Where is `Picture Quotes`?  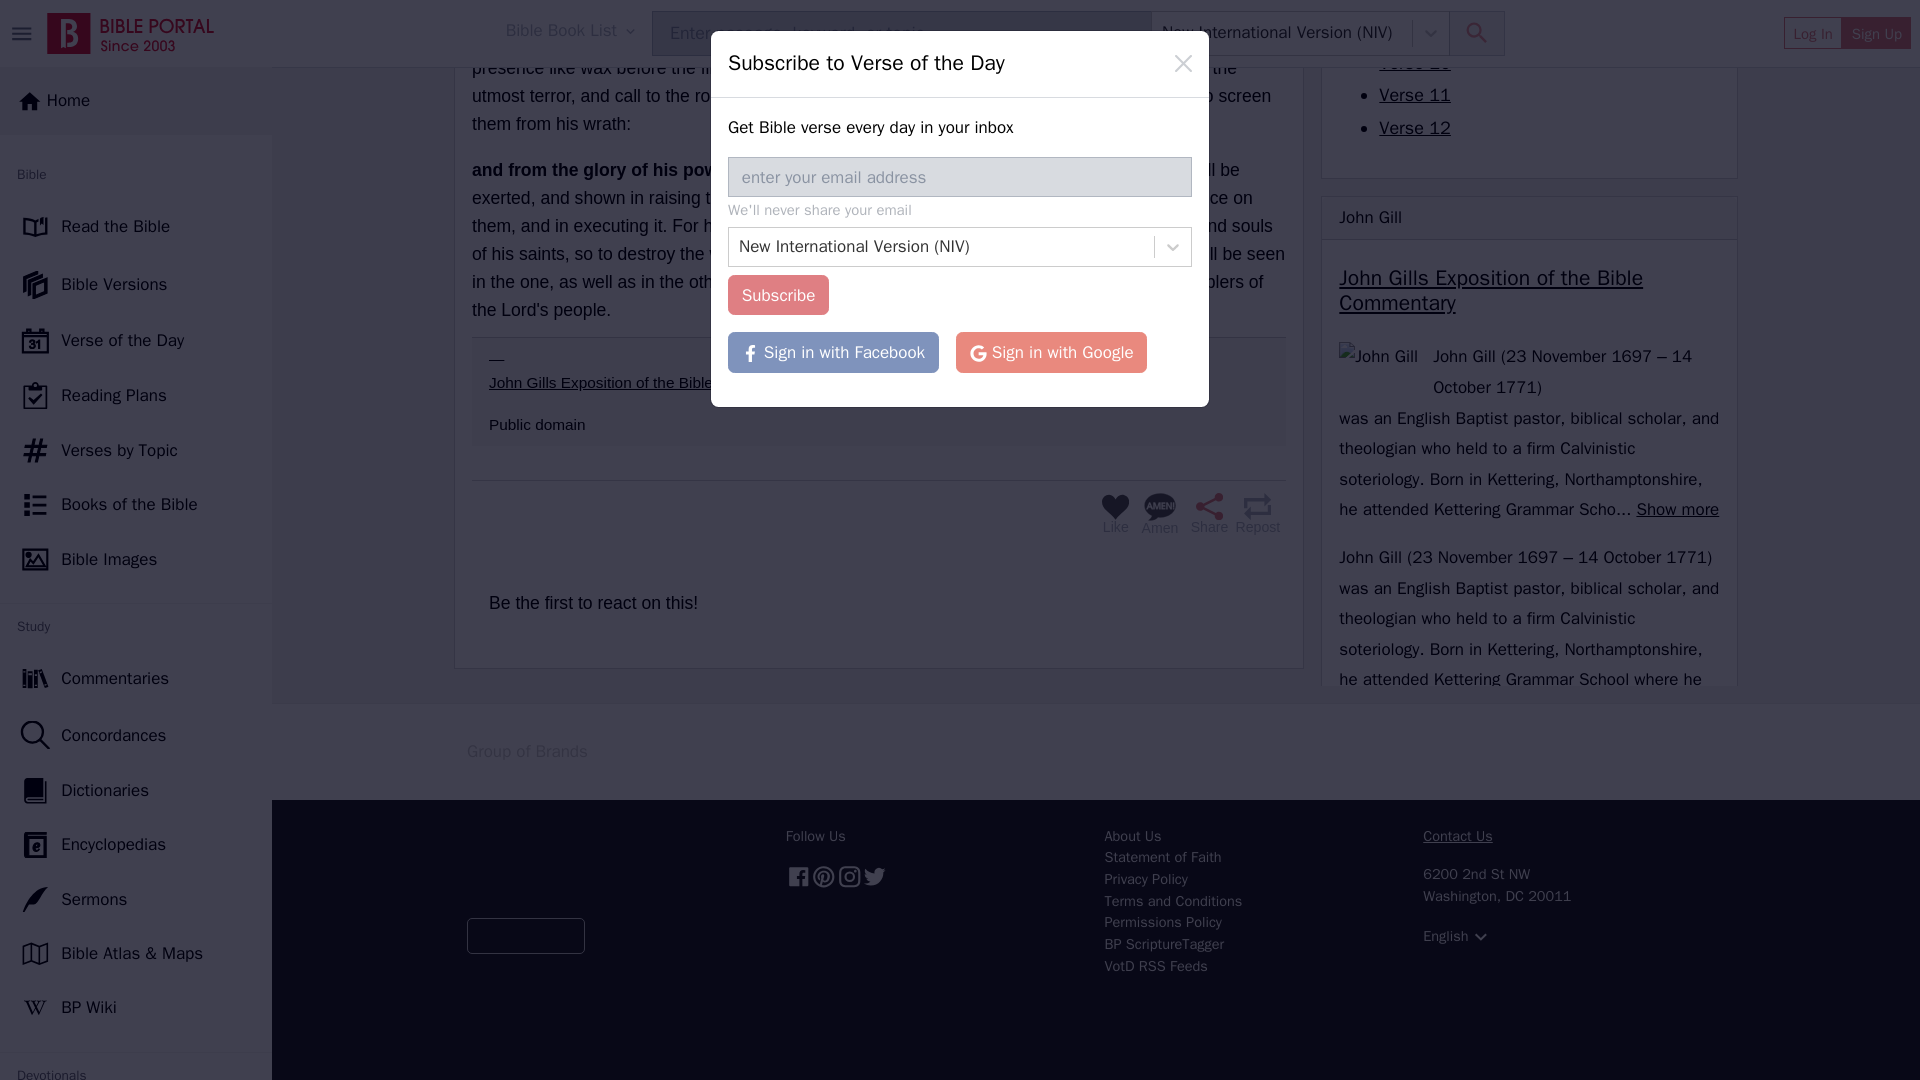 Picture Quotes is located at coordinates (136, 750).